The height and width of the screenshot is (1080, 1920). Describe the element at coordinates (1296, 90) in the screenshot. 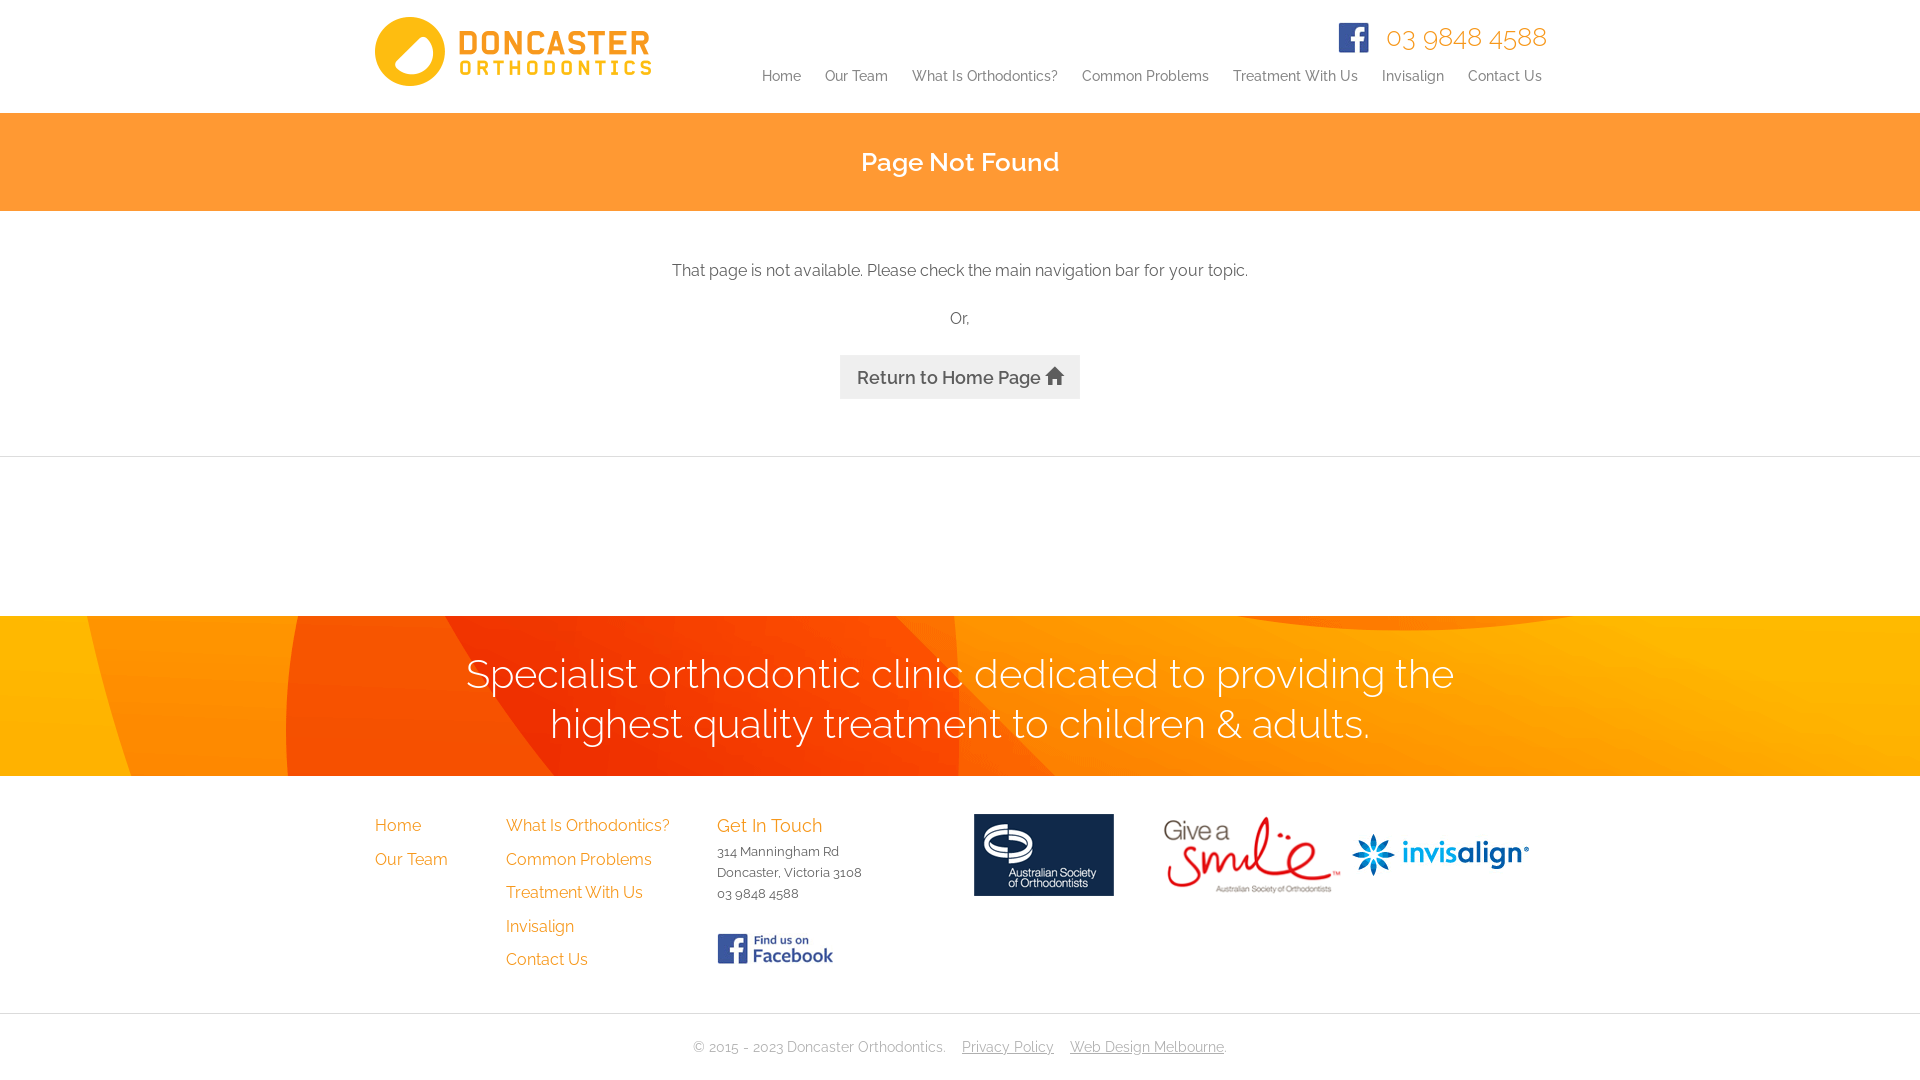

I see `Treatment With Us` at that location.